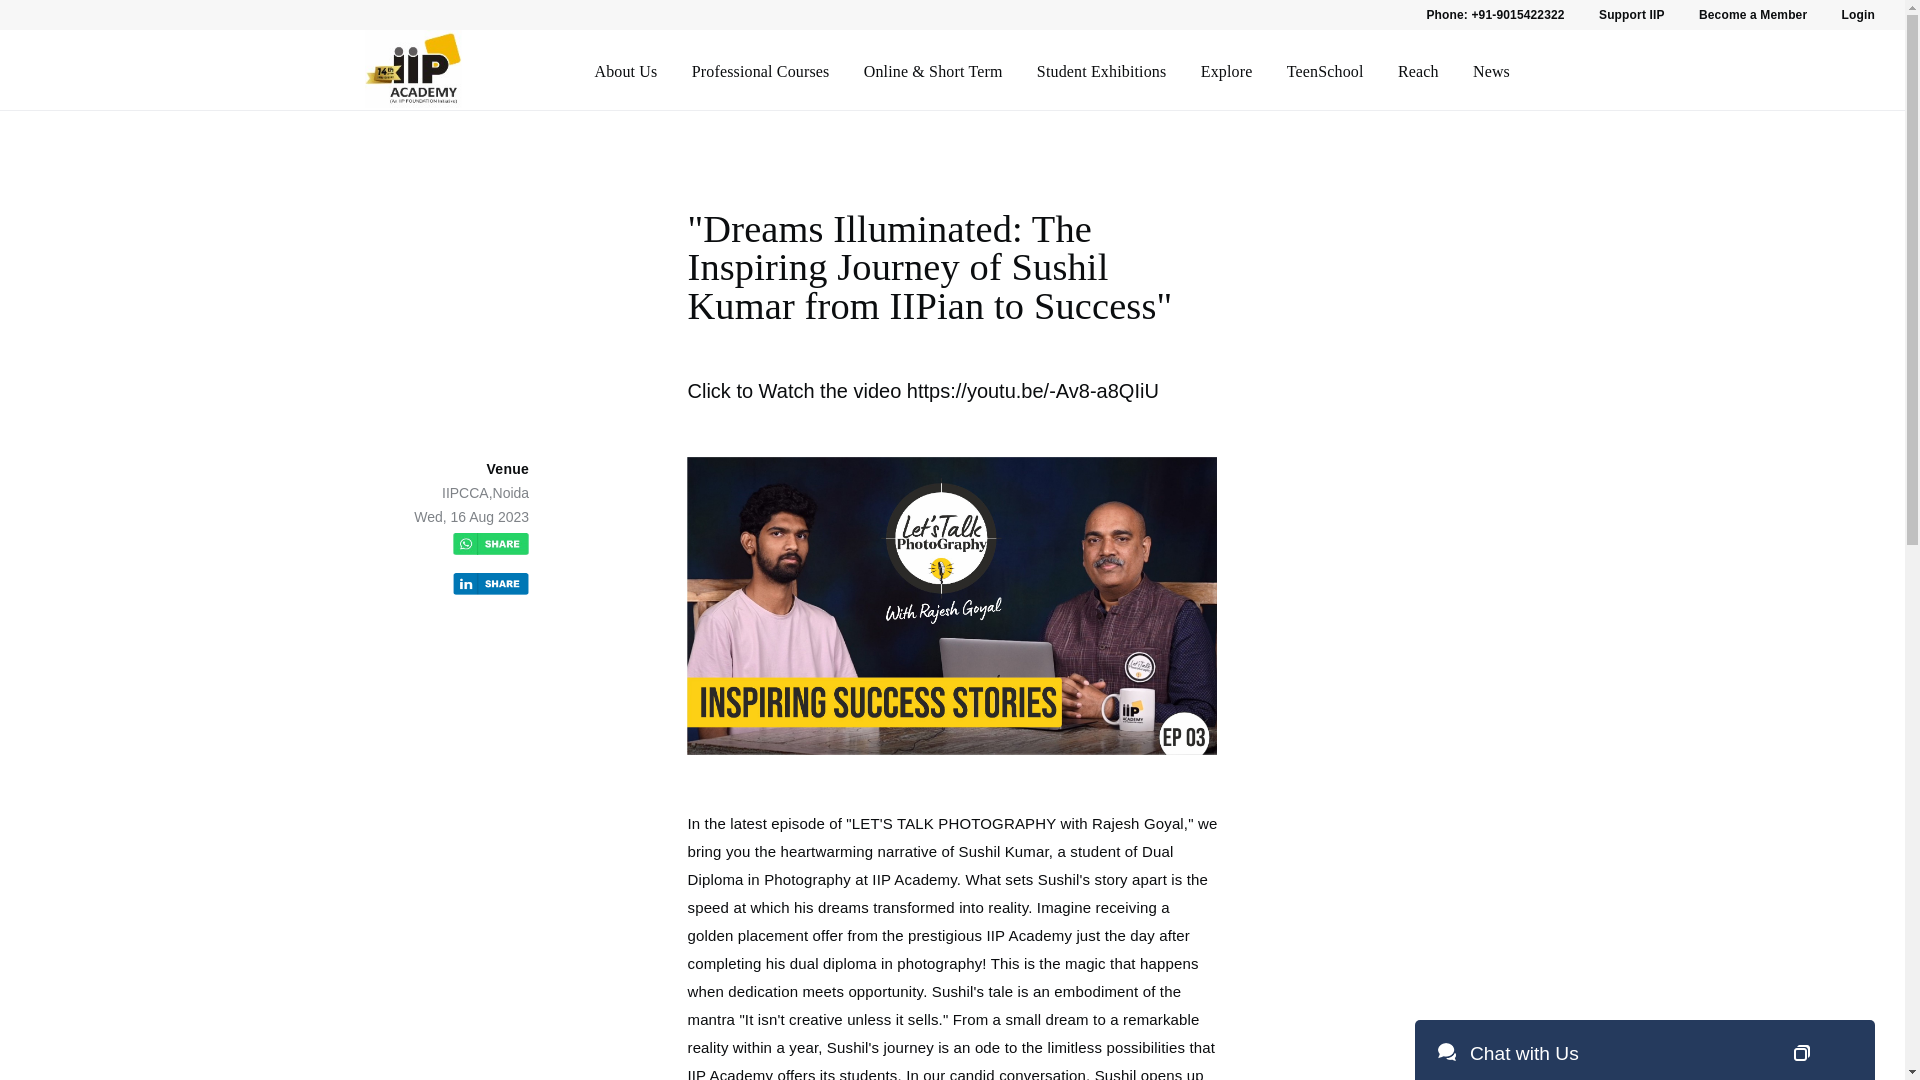  What do you see at coordinates (1102, 72) in the screenshot?
I see `Student Exhibitions` at bounding box center [1102, 72].